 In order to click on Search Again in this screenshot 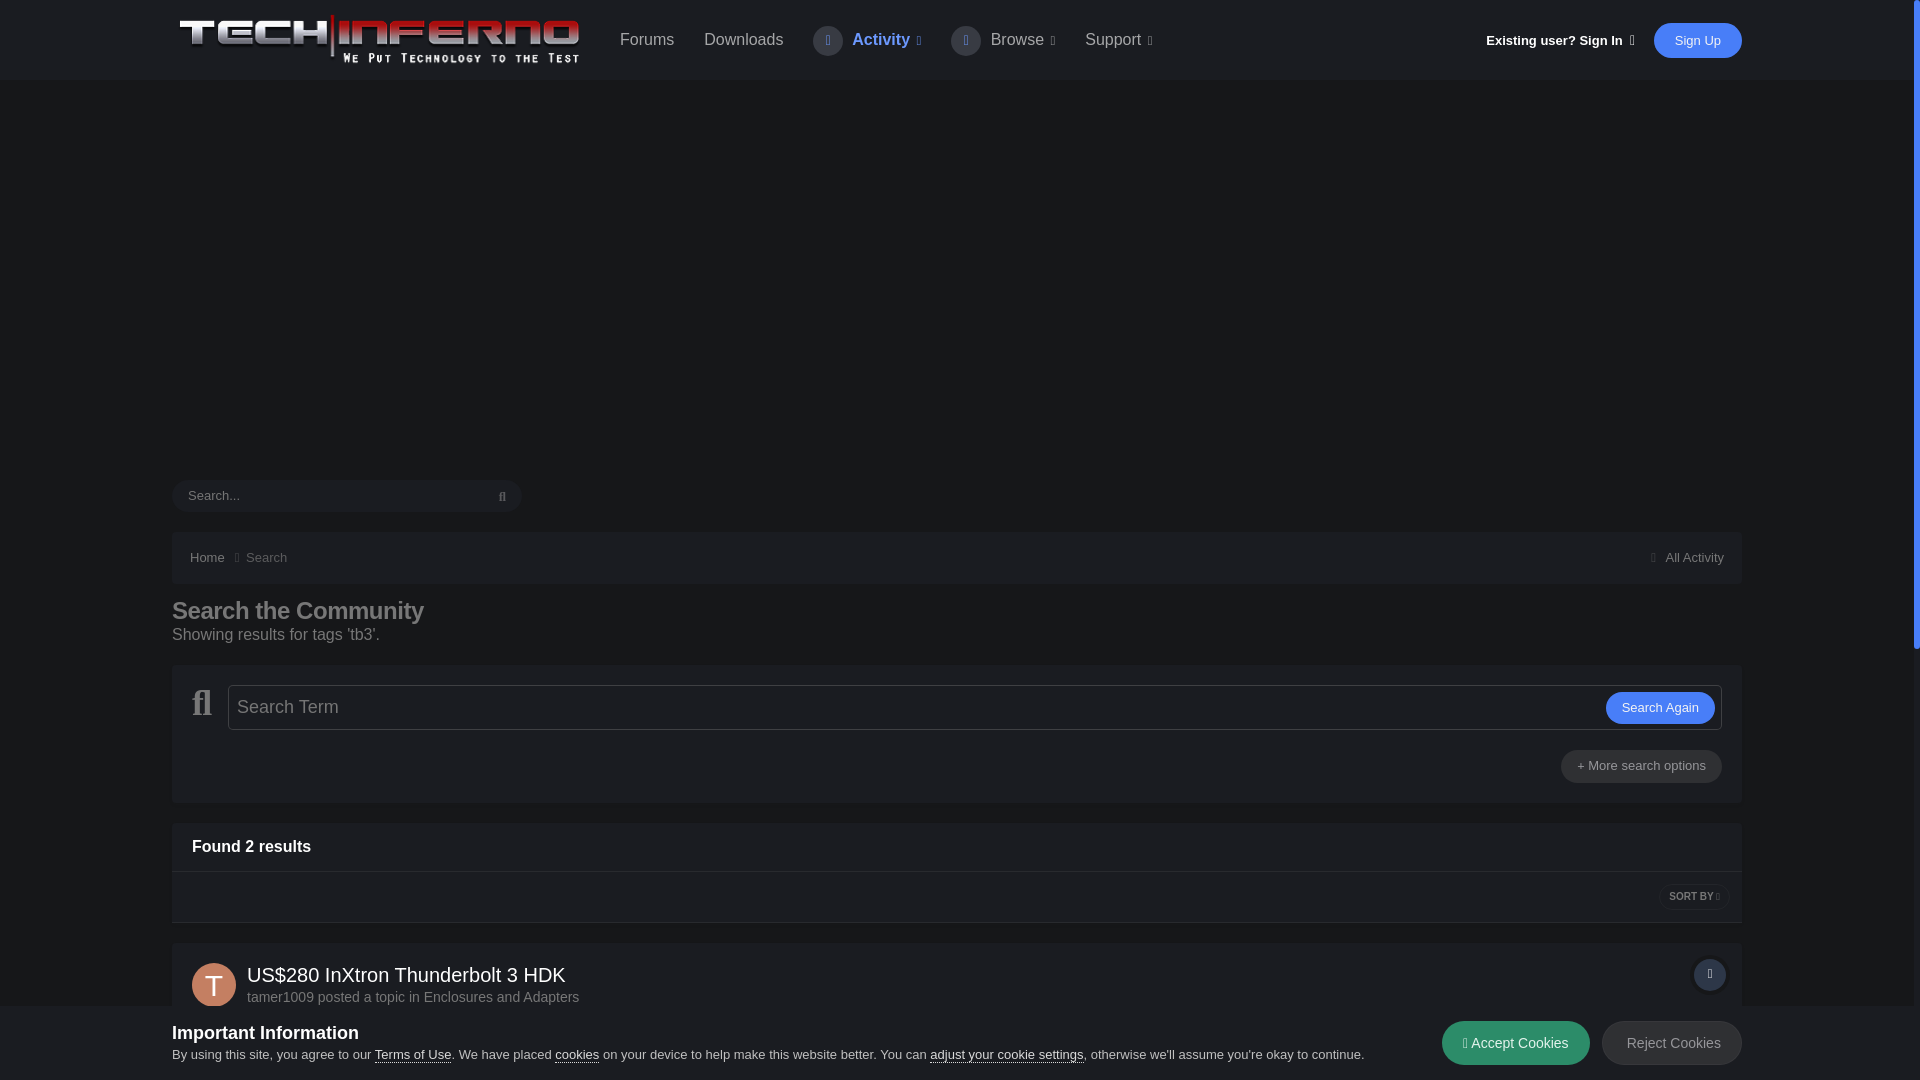, I will do `click(1660, 708)`.